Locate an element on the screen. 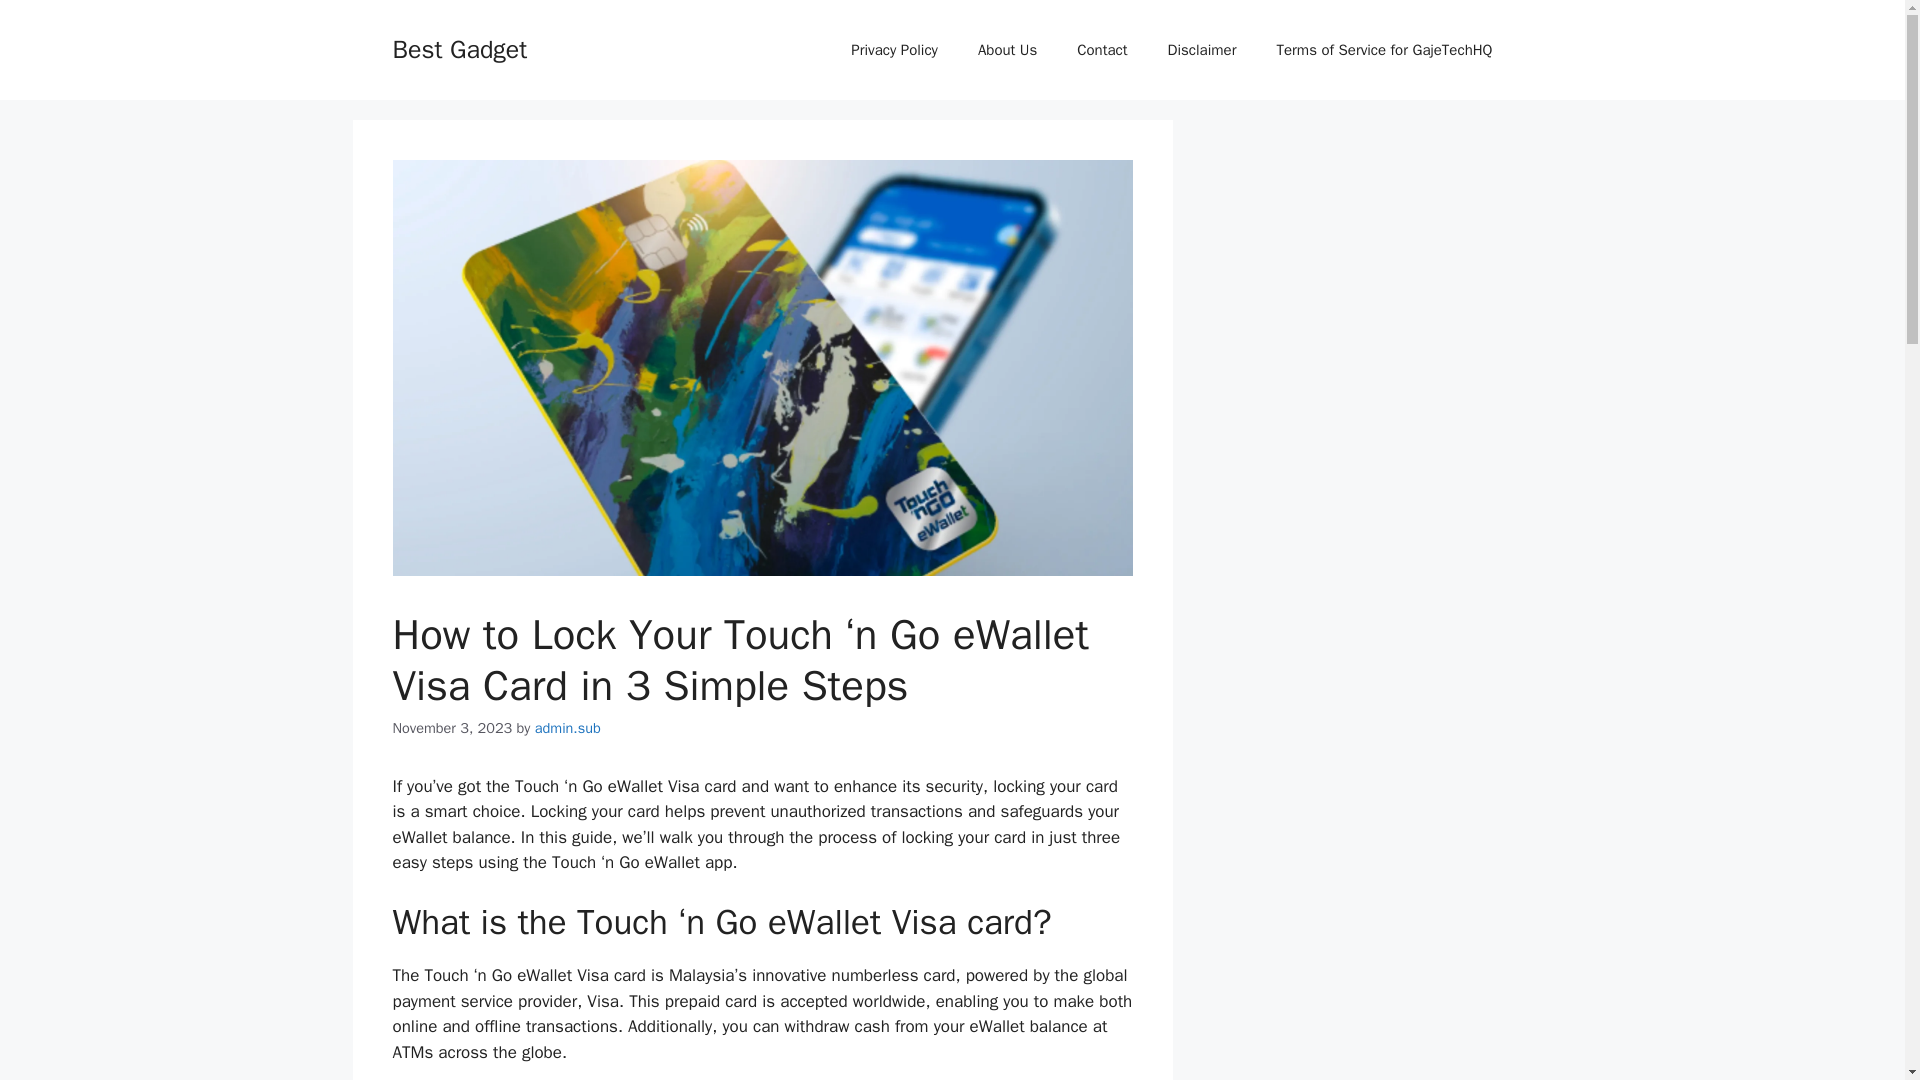 This screenshot has height=1080, width=1920. Disclaimer is located at coordinates (1202, 50).